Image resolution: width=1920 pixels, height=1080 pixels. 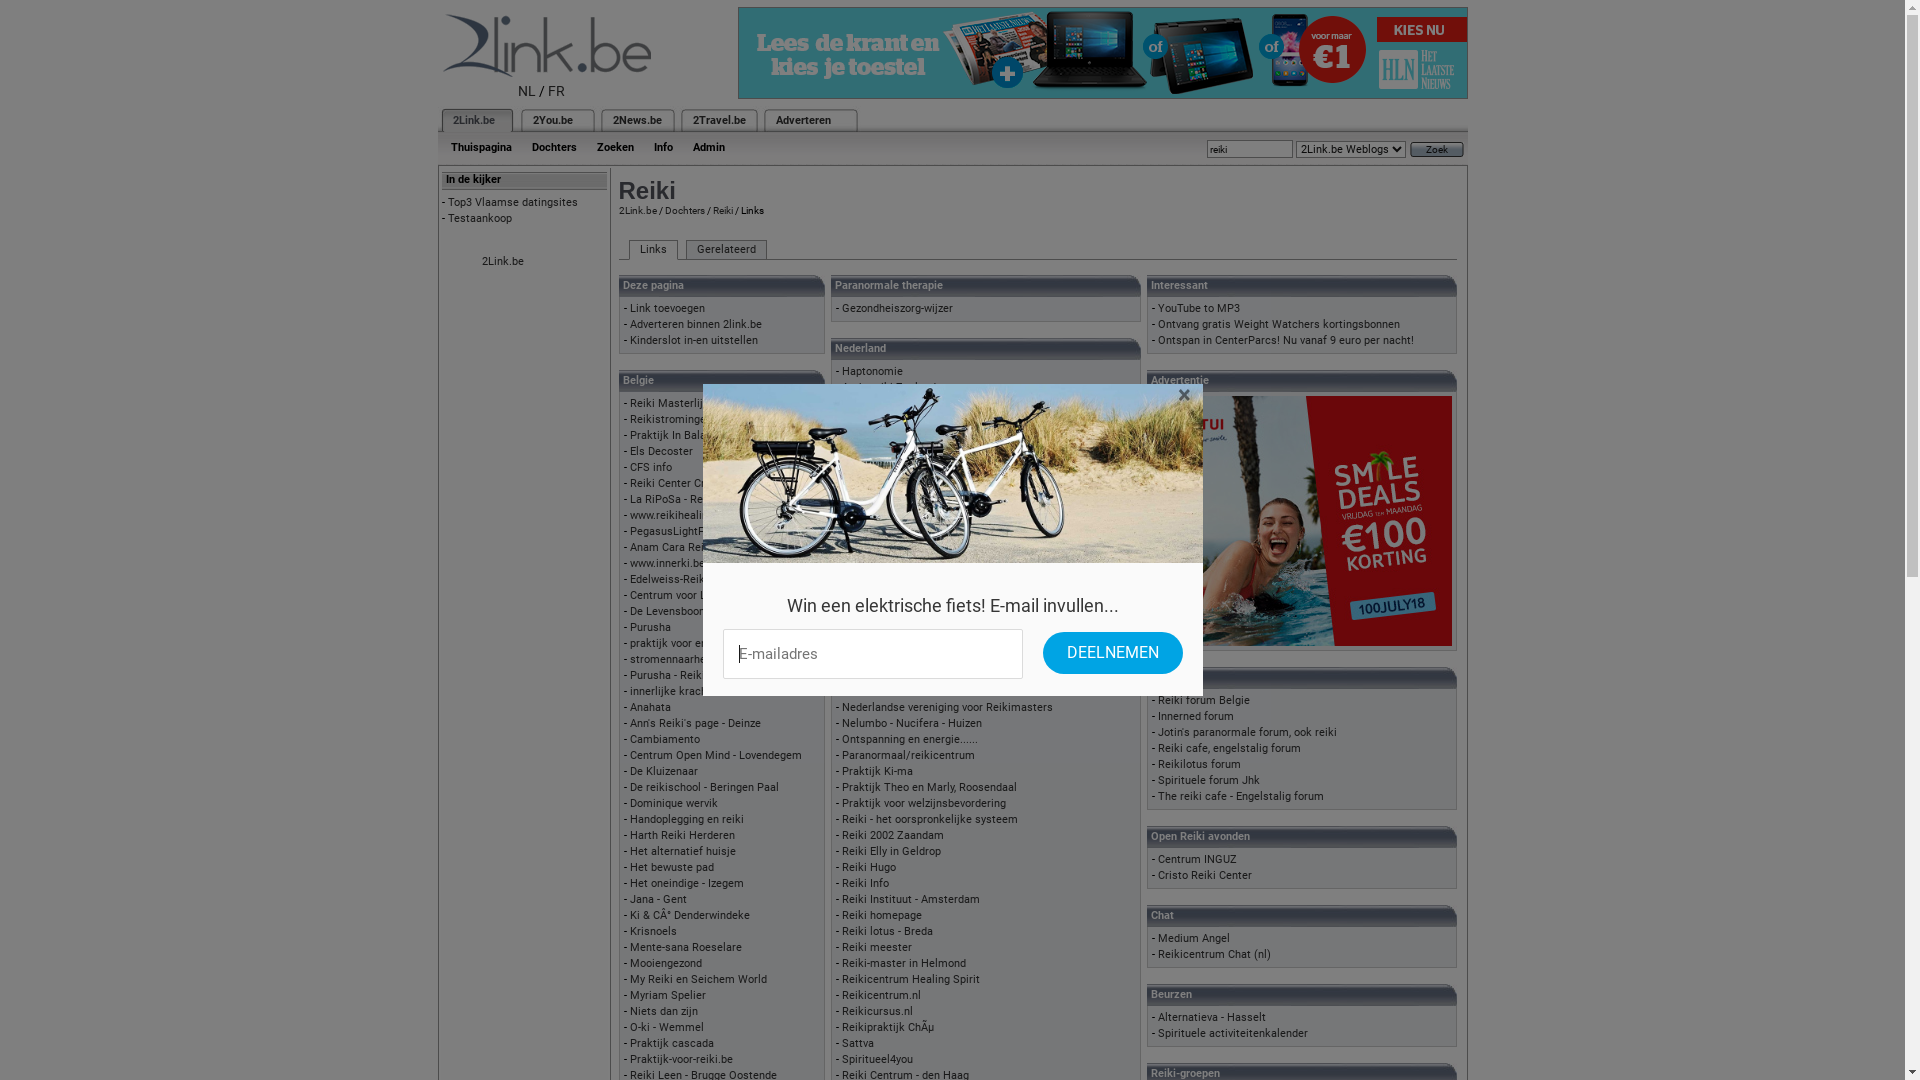 What do you see at coordinates (696, 724) in the screenshot?
I see `Ann's Reiki's page - Deinze` at bounding box center [696, 724].